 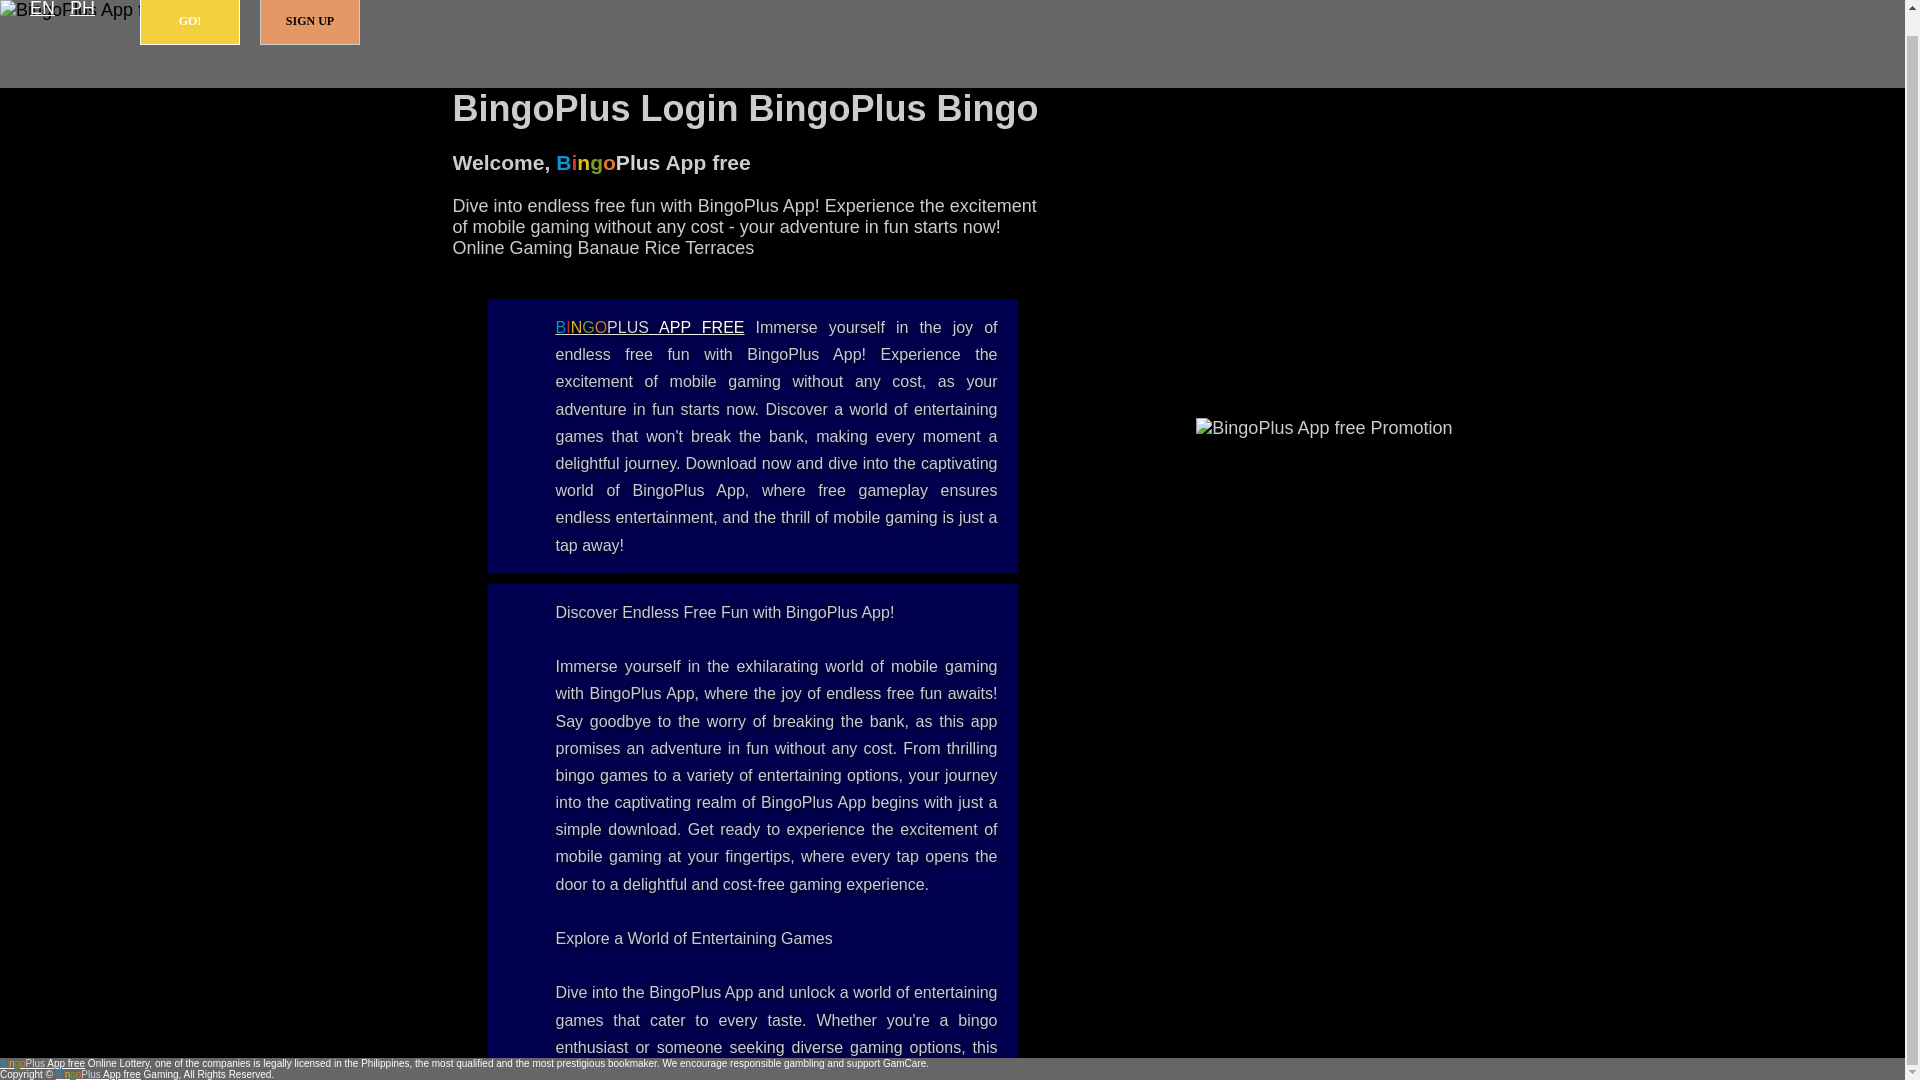 What do you see at coordinates (82, 10) in the screenshot?
I see `PH` at bounding box center [82, 10].